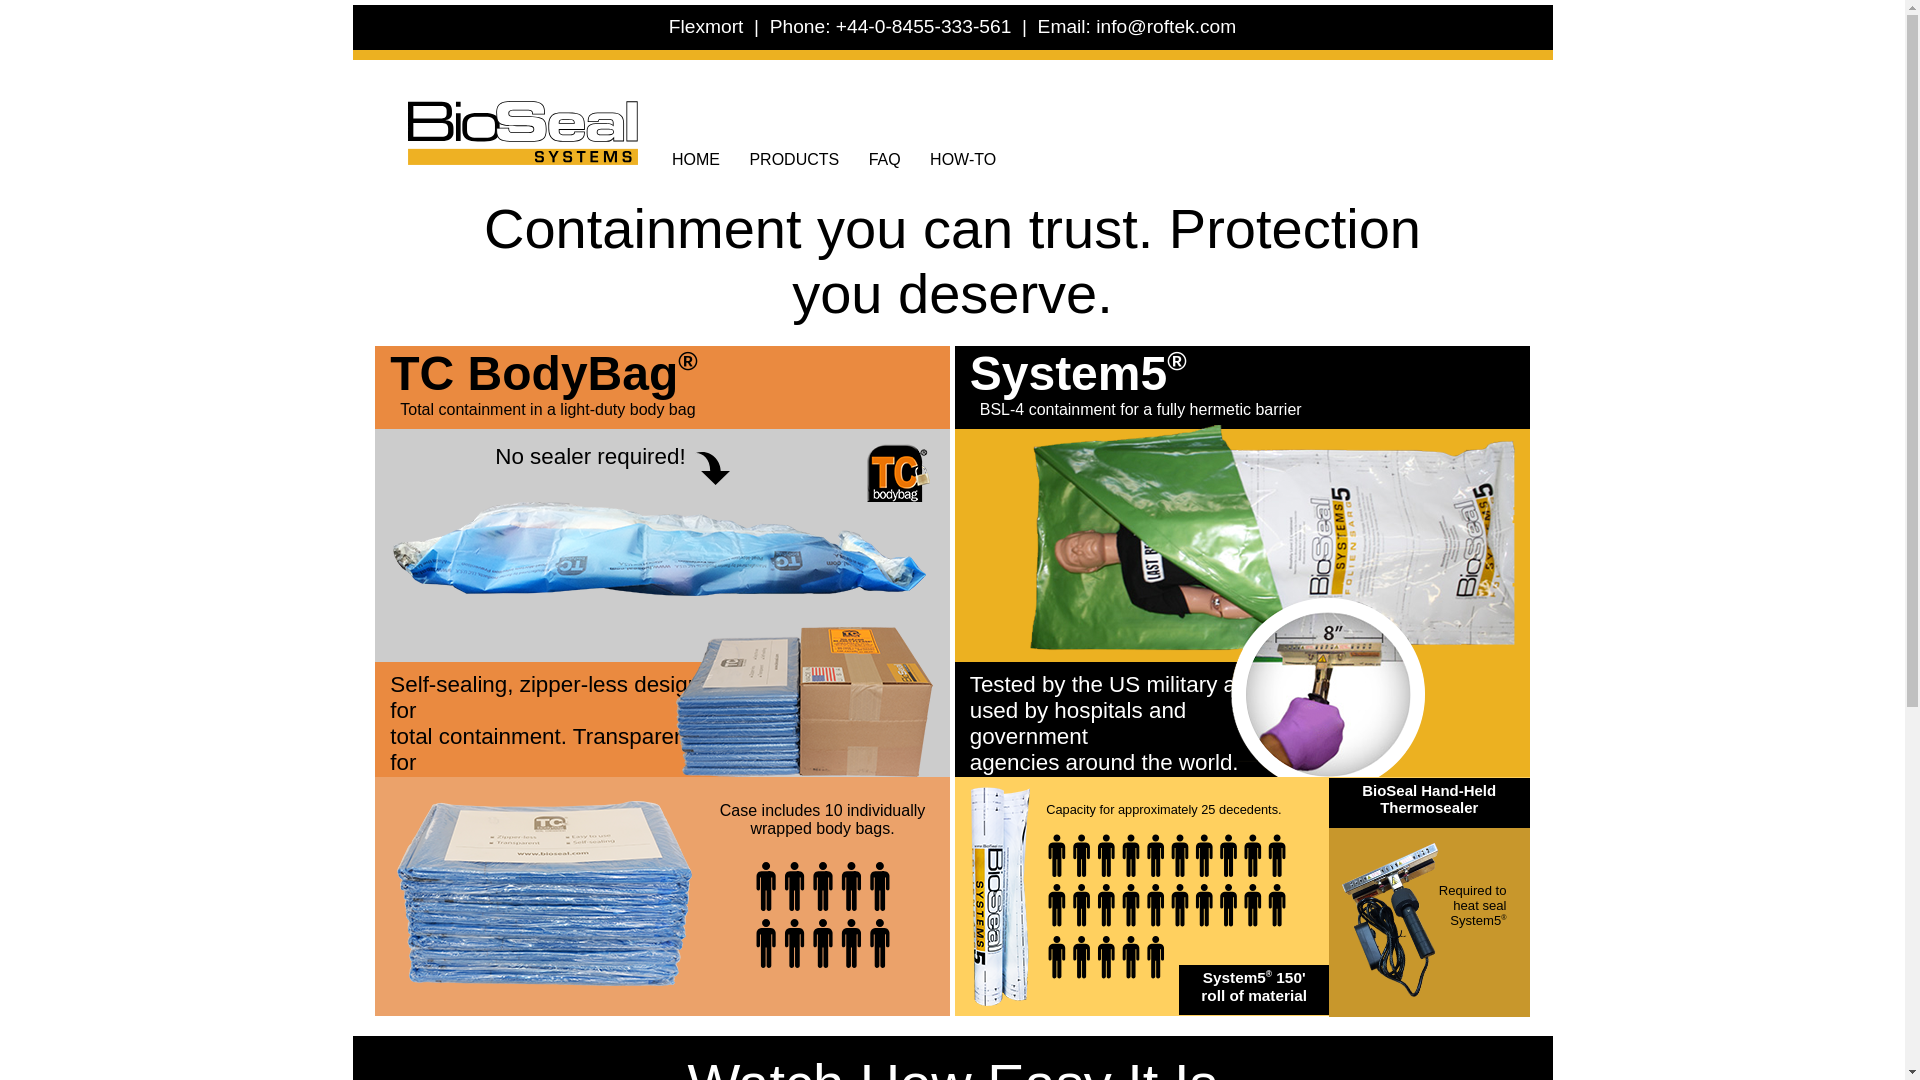  What do you see at coordinates (962, 160) in the screenshot?
I see `HOW-TO` at bounding box center [962, 160].